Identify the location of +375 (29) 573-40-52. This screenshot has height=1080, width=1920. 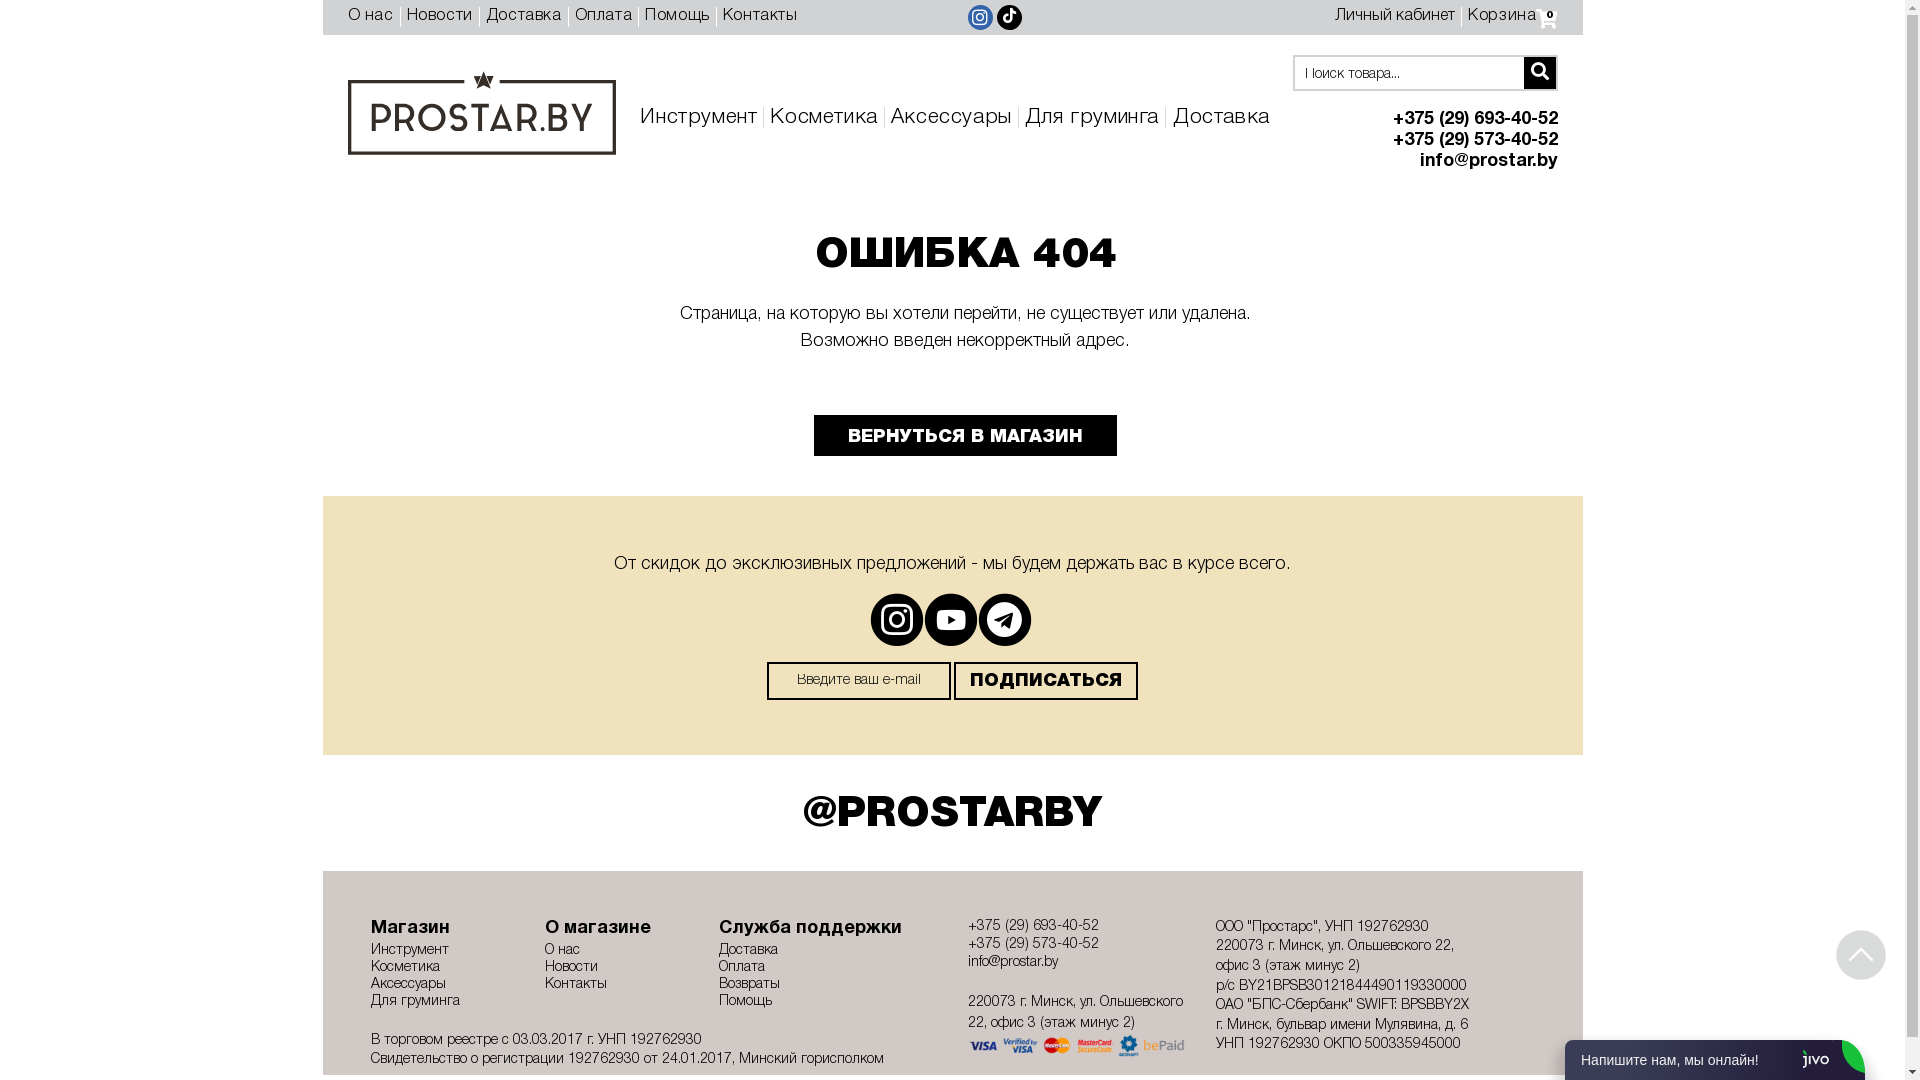
(1078, 945).